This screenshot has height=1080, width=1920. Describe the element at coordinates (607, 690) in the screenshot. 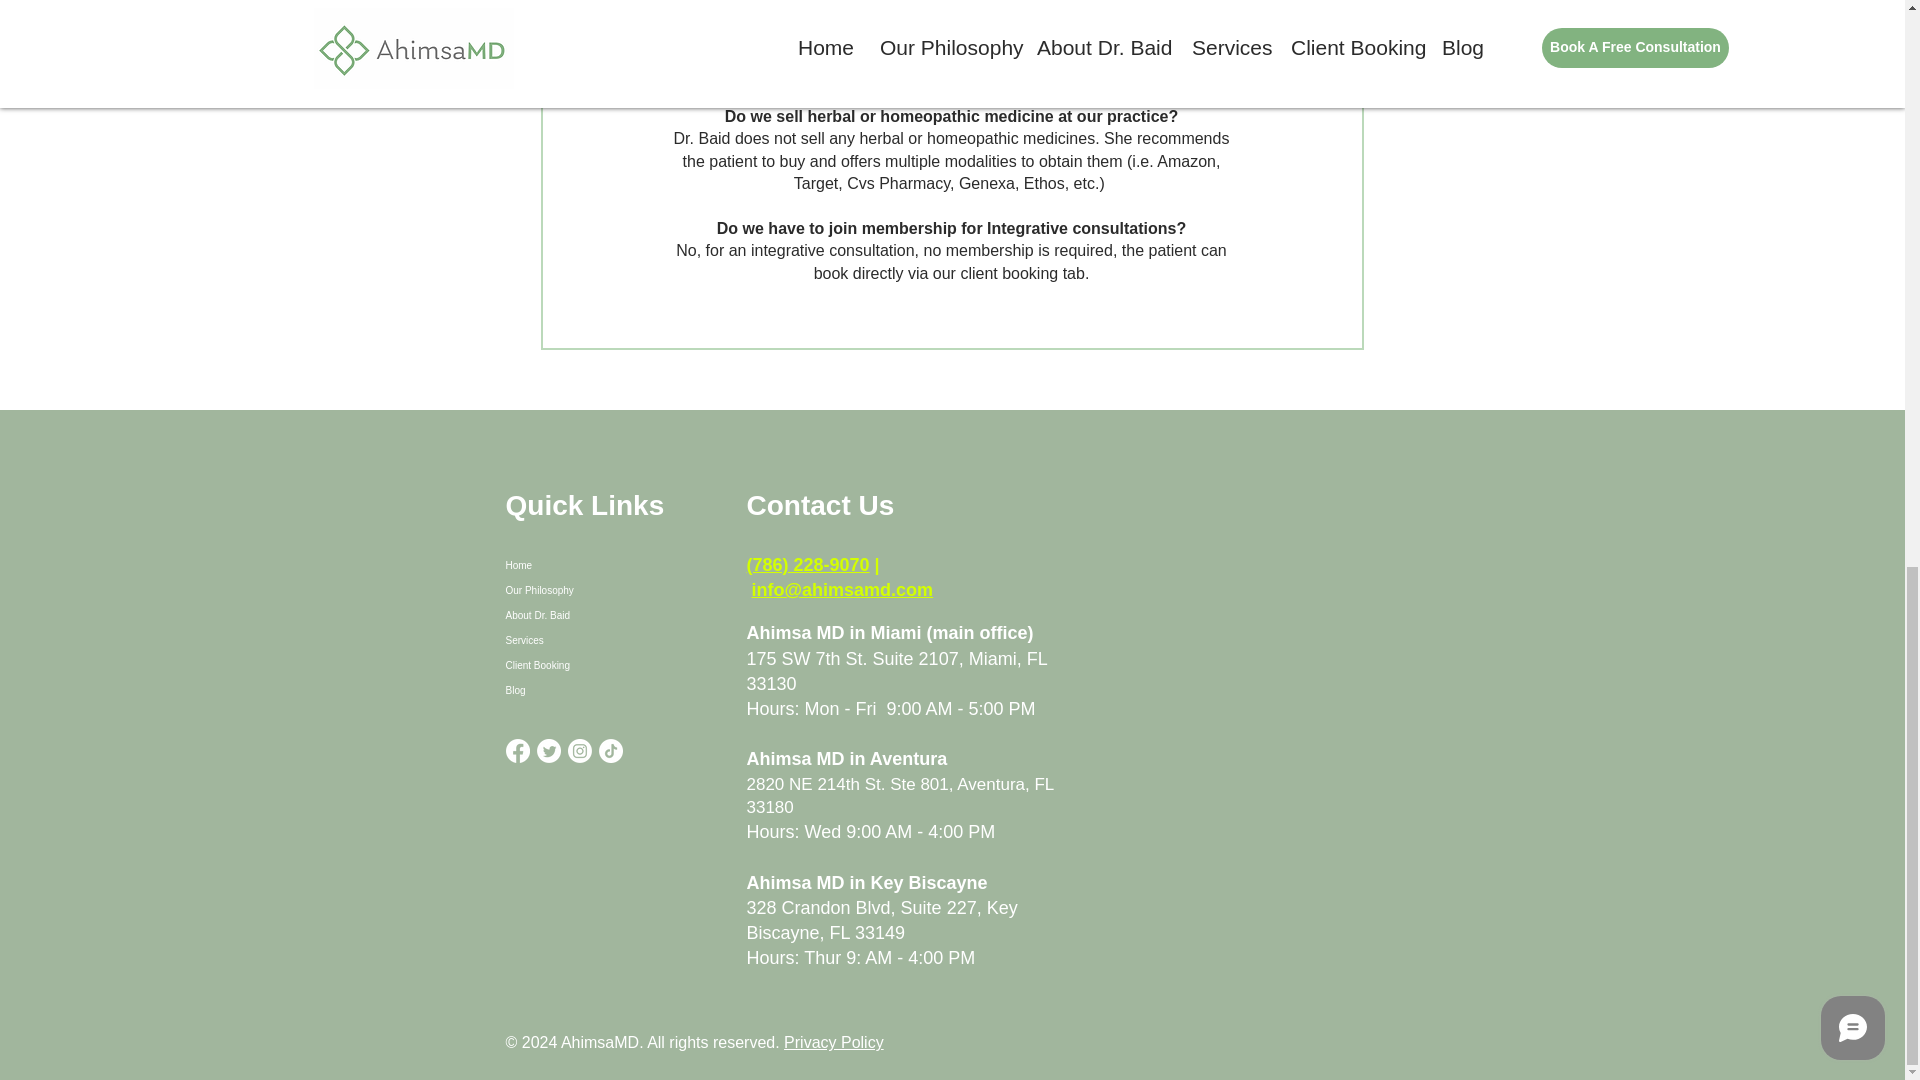

I see `Blog` at that location.